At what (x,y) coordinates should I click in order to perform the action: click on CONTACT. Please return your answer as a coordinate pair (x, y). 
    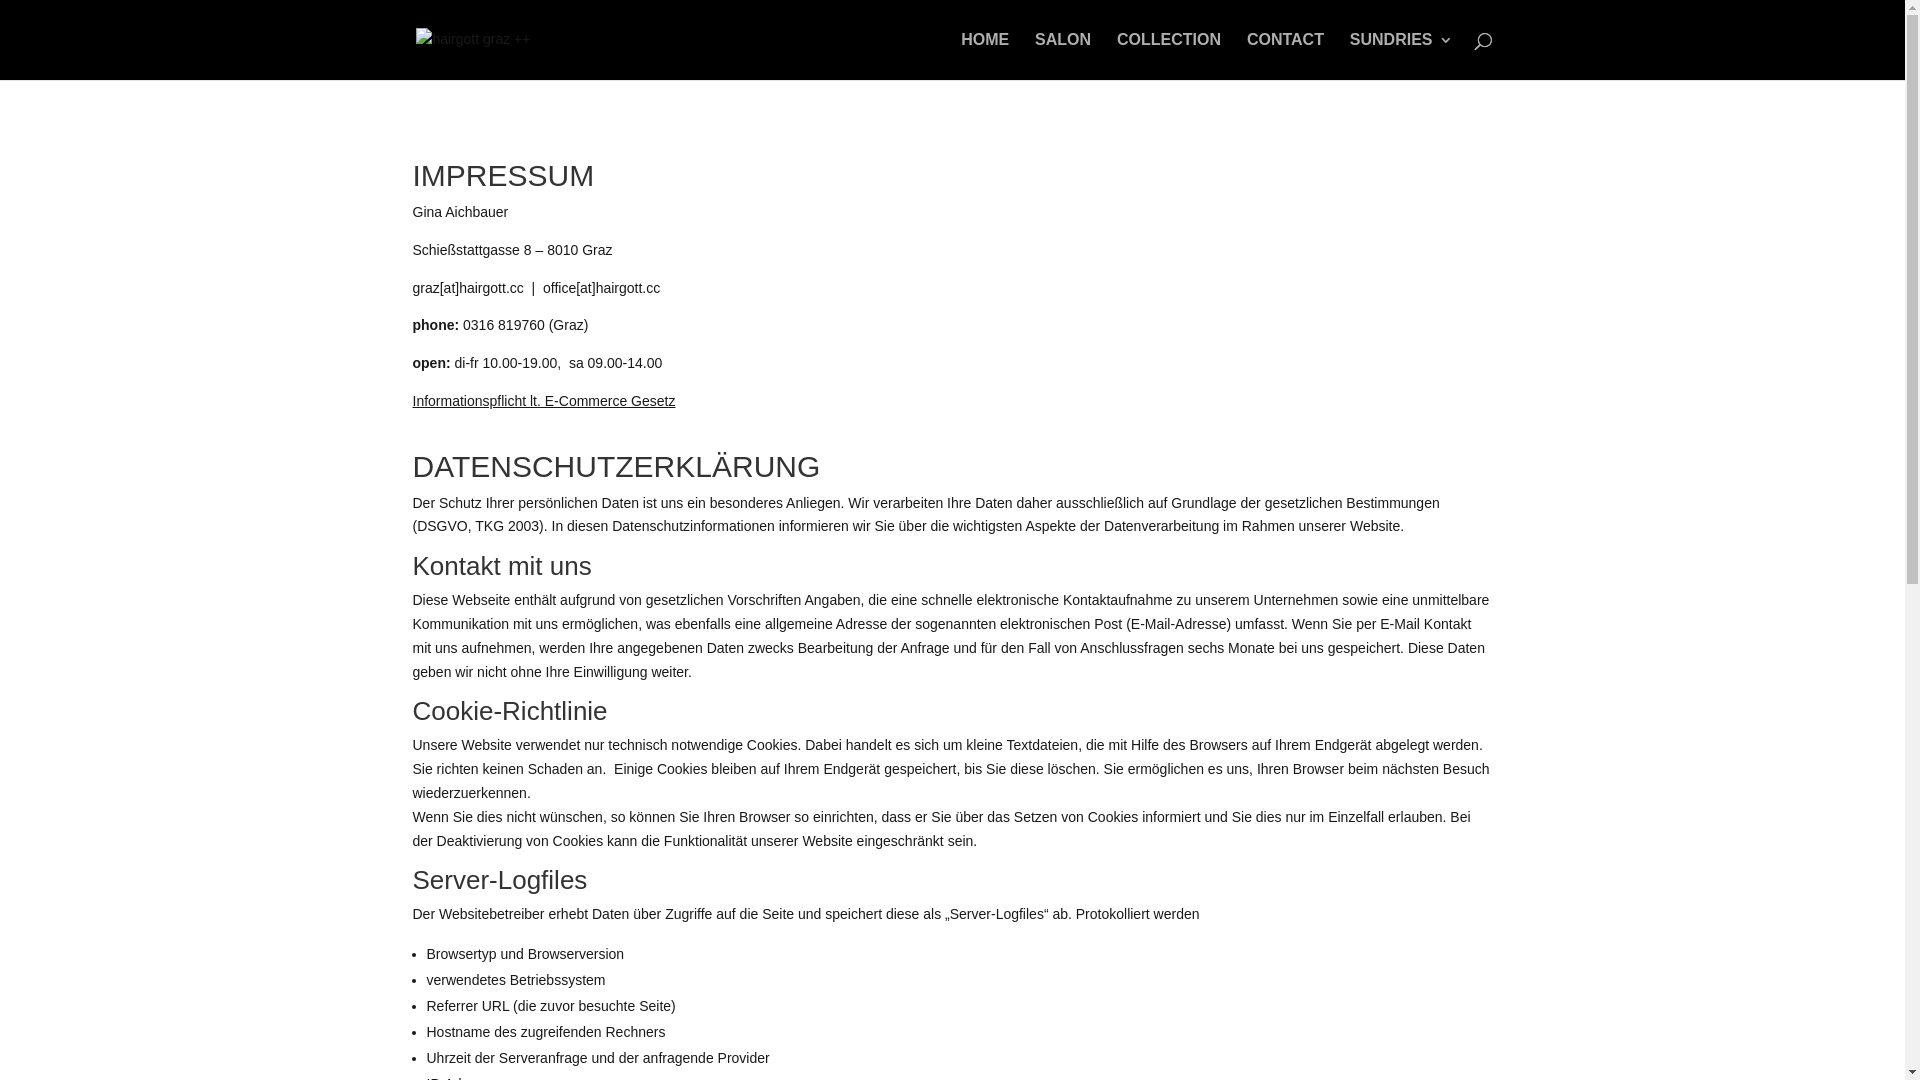
    Looking at the image, I should click on (1286, 56).